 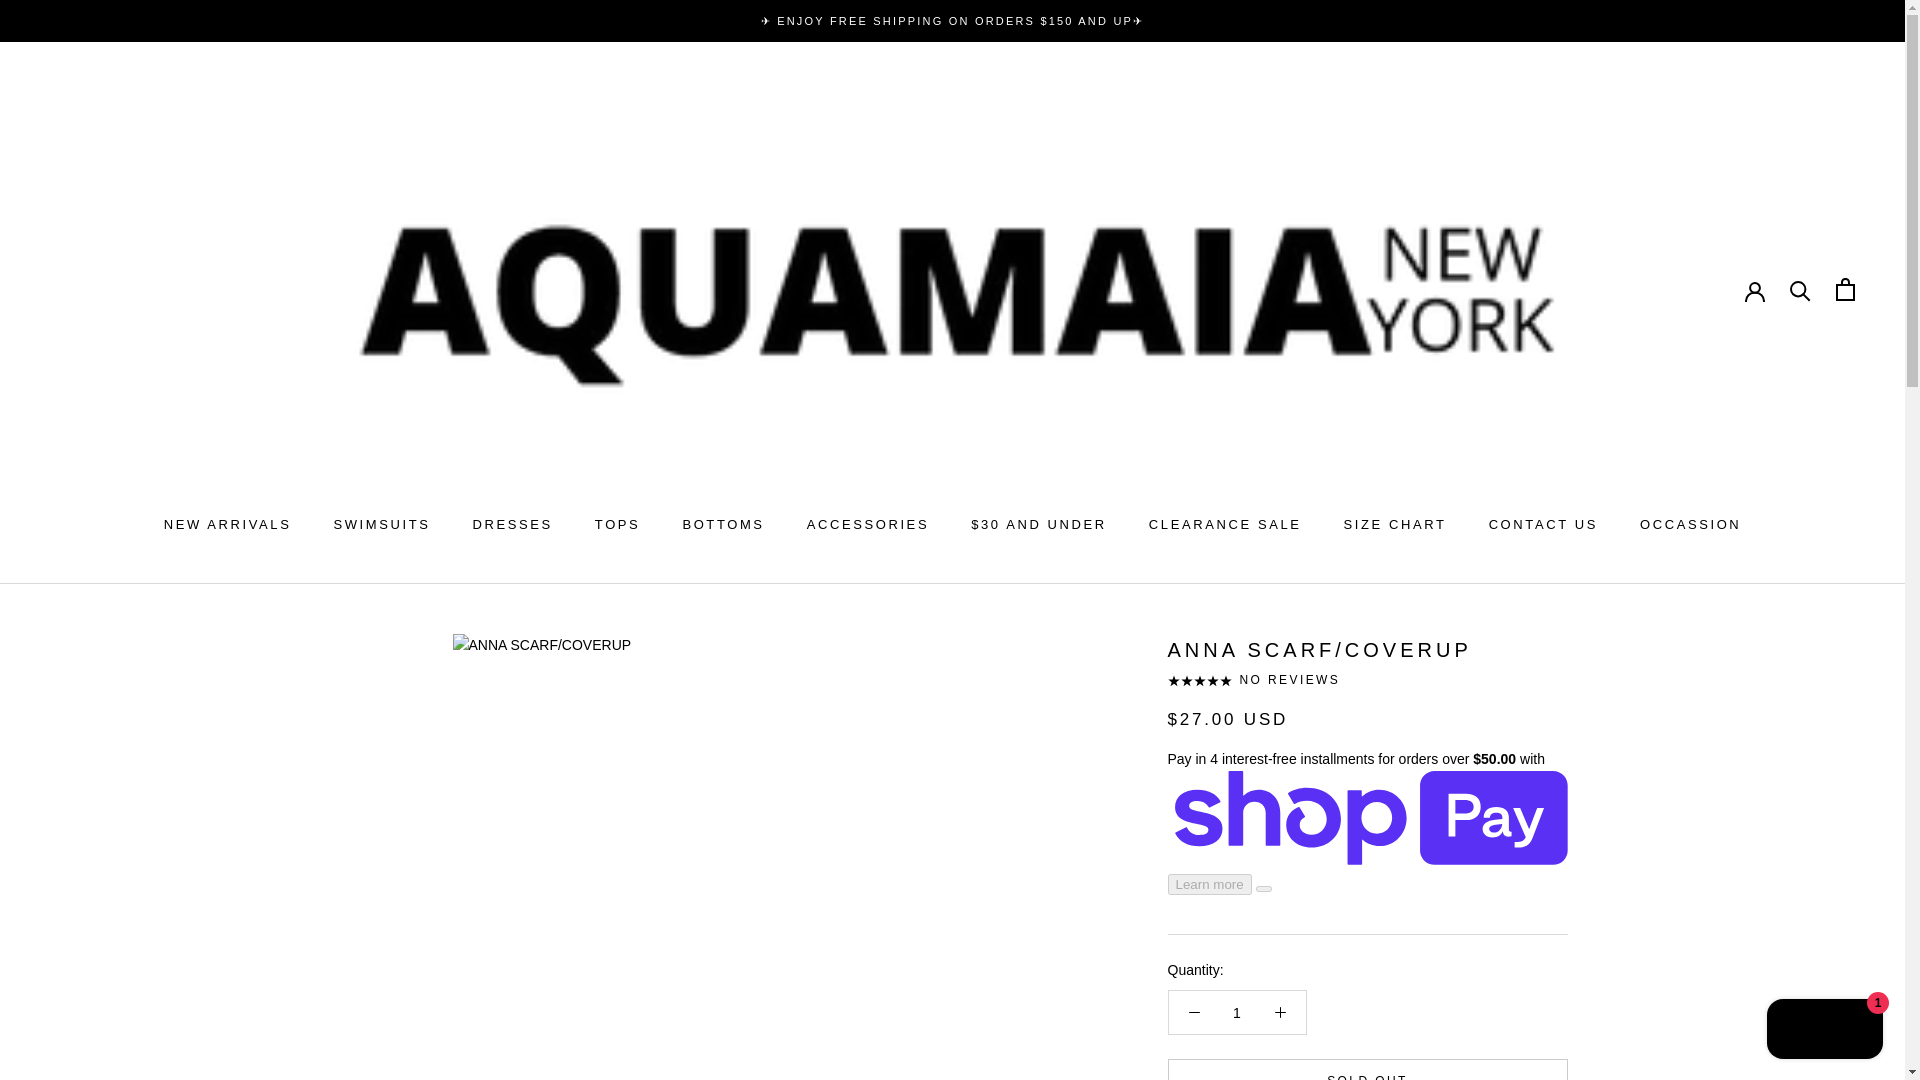 What do you see at coordinates (1224, 524) in the screenshot?
I see `1` at bounding box center [1224, 524].